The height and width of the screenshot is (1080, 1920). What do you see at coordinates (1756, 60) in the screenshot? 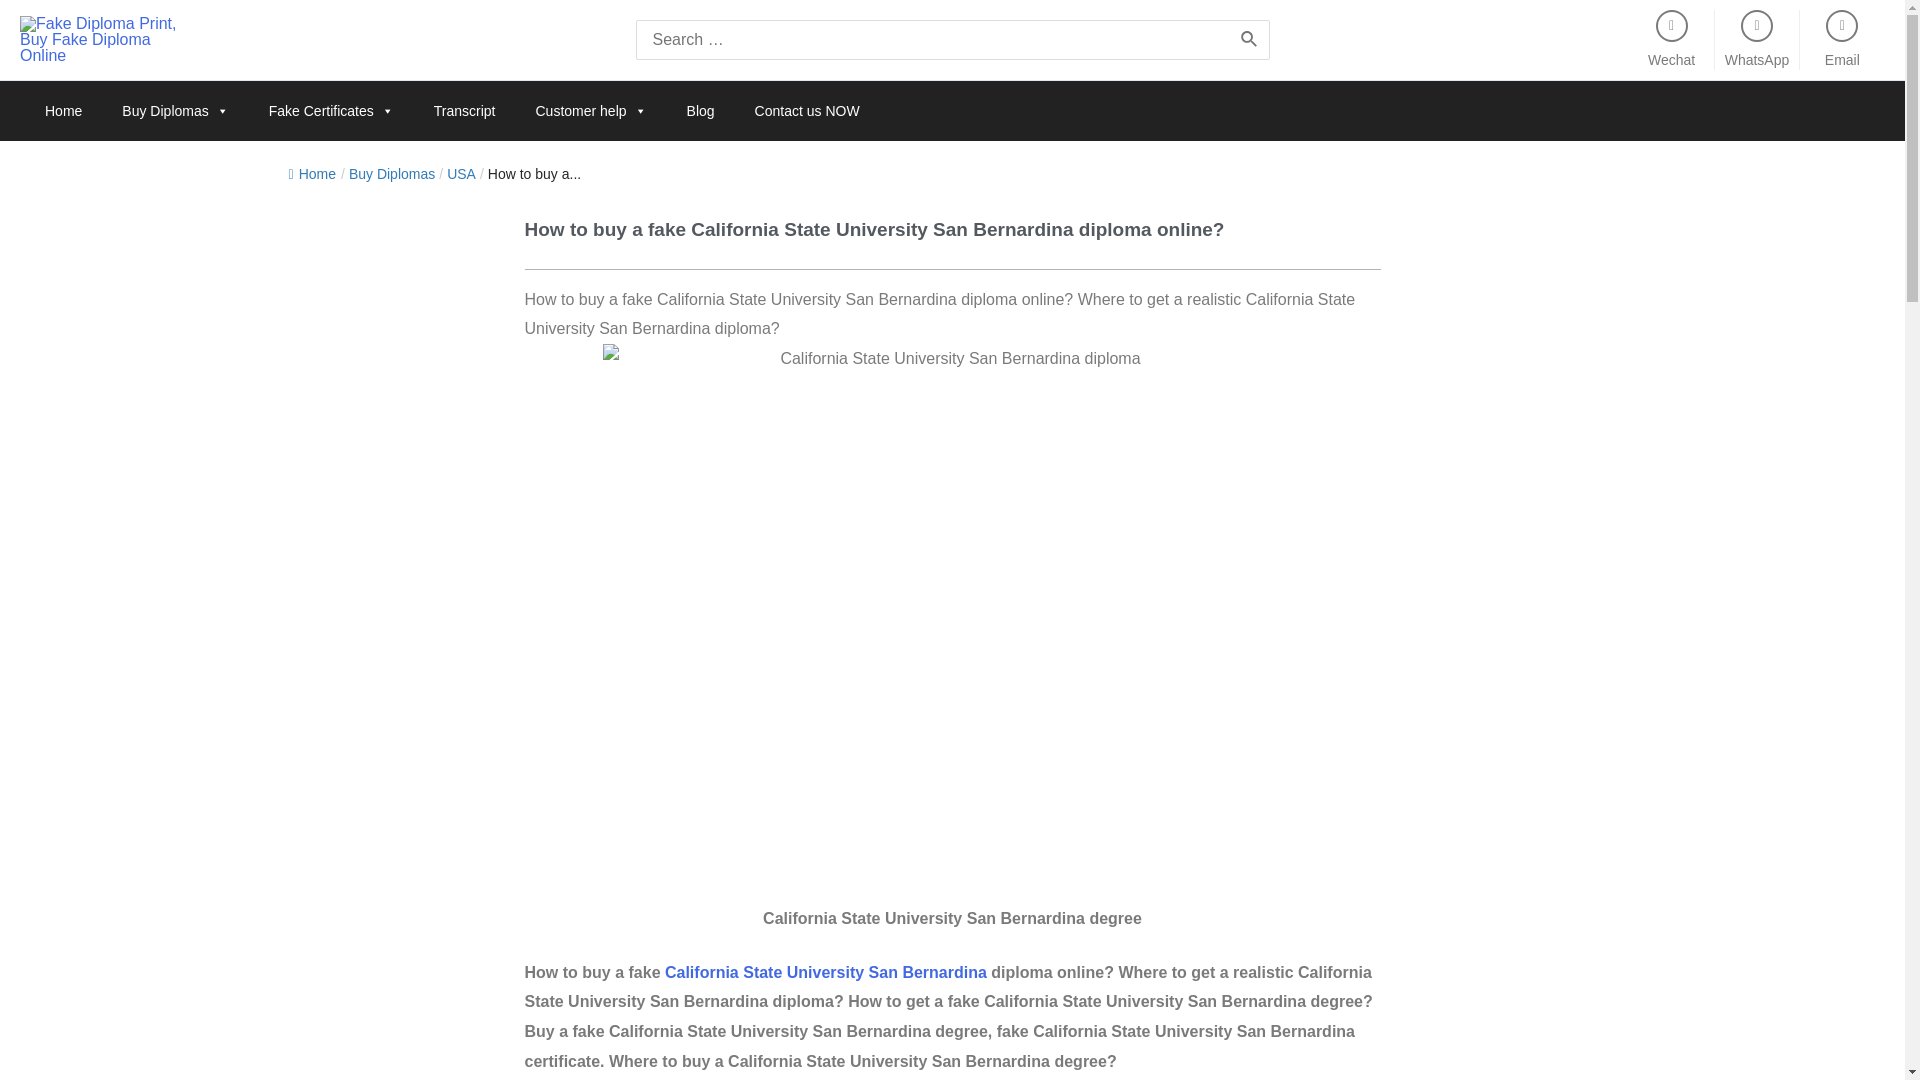
I see `WhatsApp` at bounding box center [1756, 60].